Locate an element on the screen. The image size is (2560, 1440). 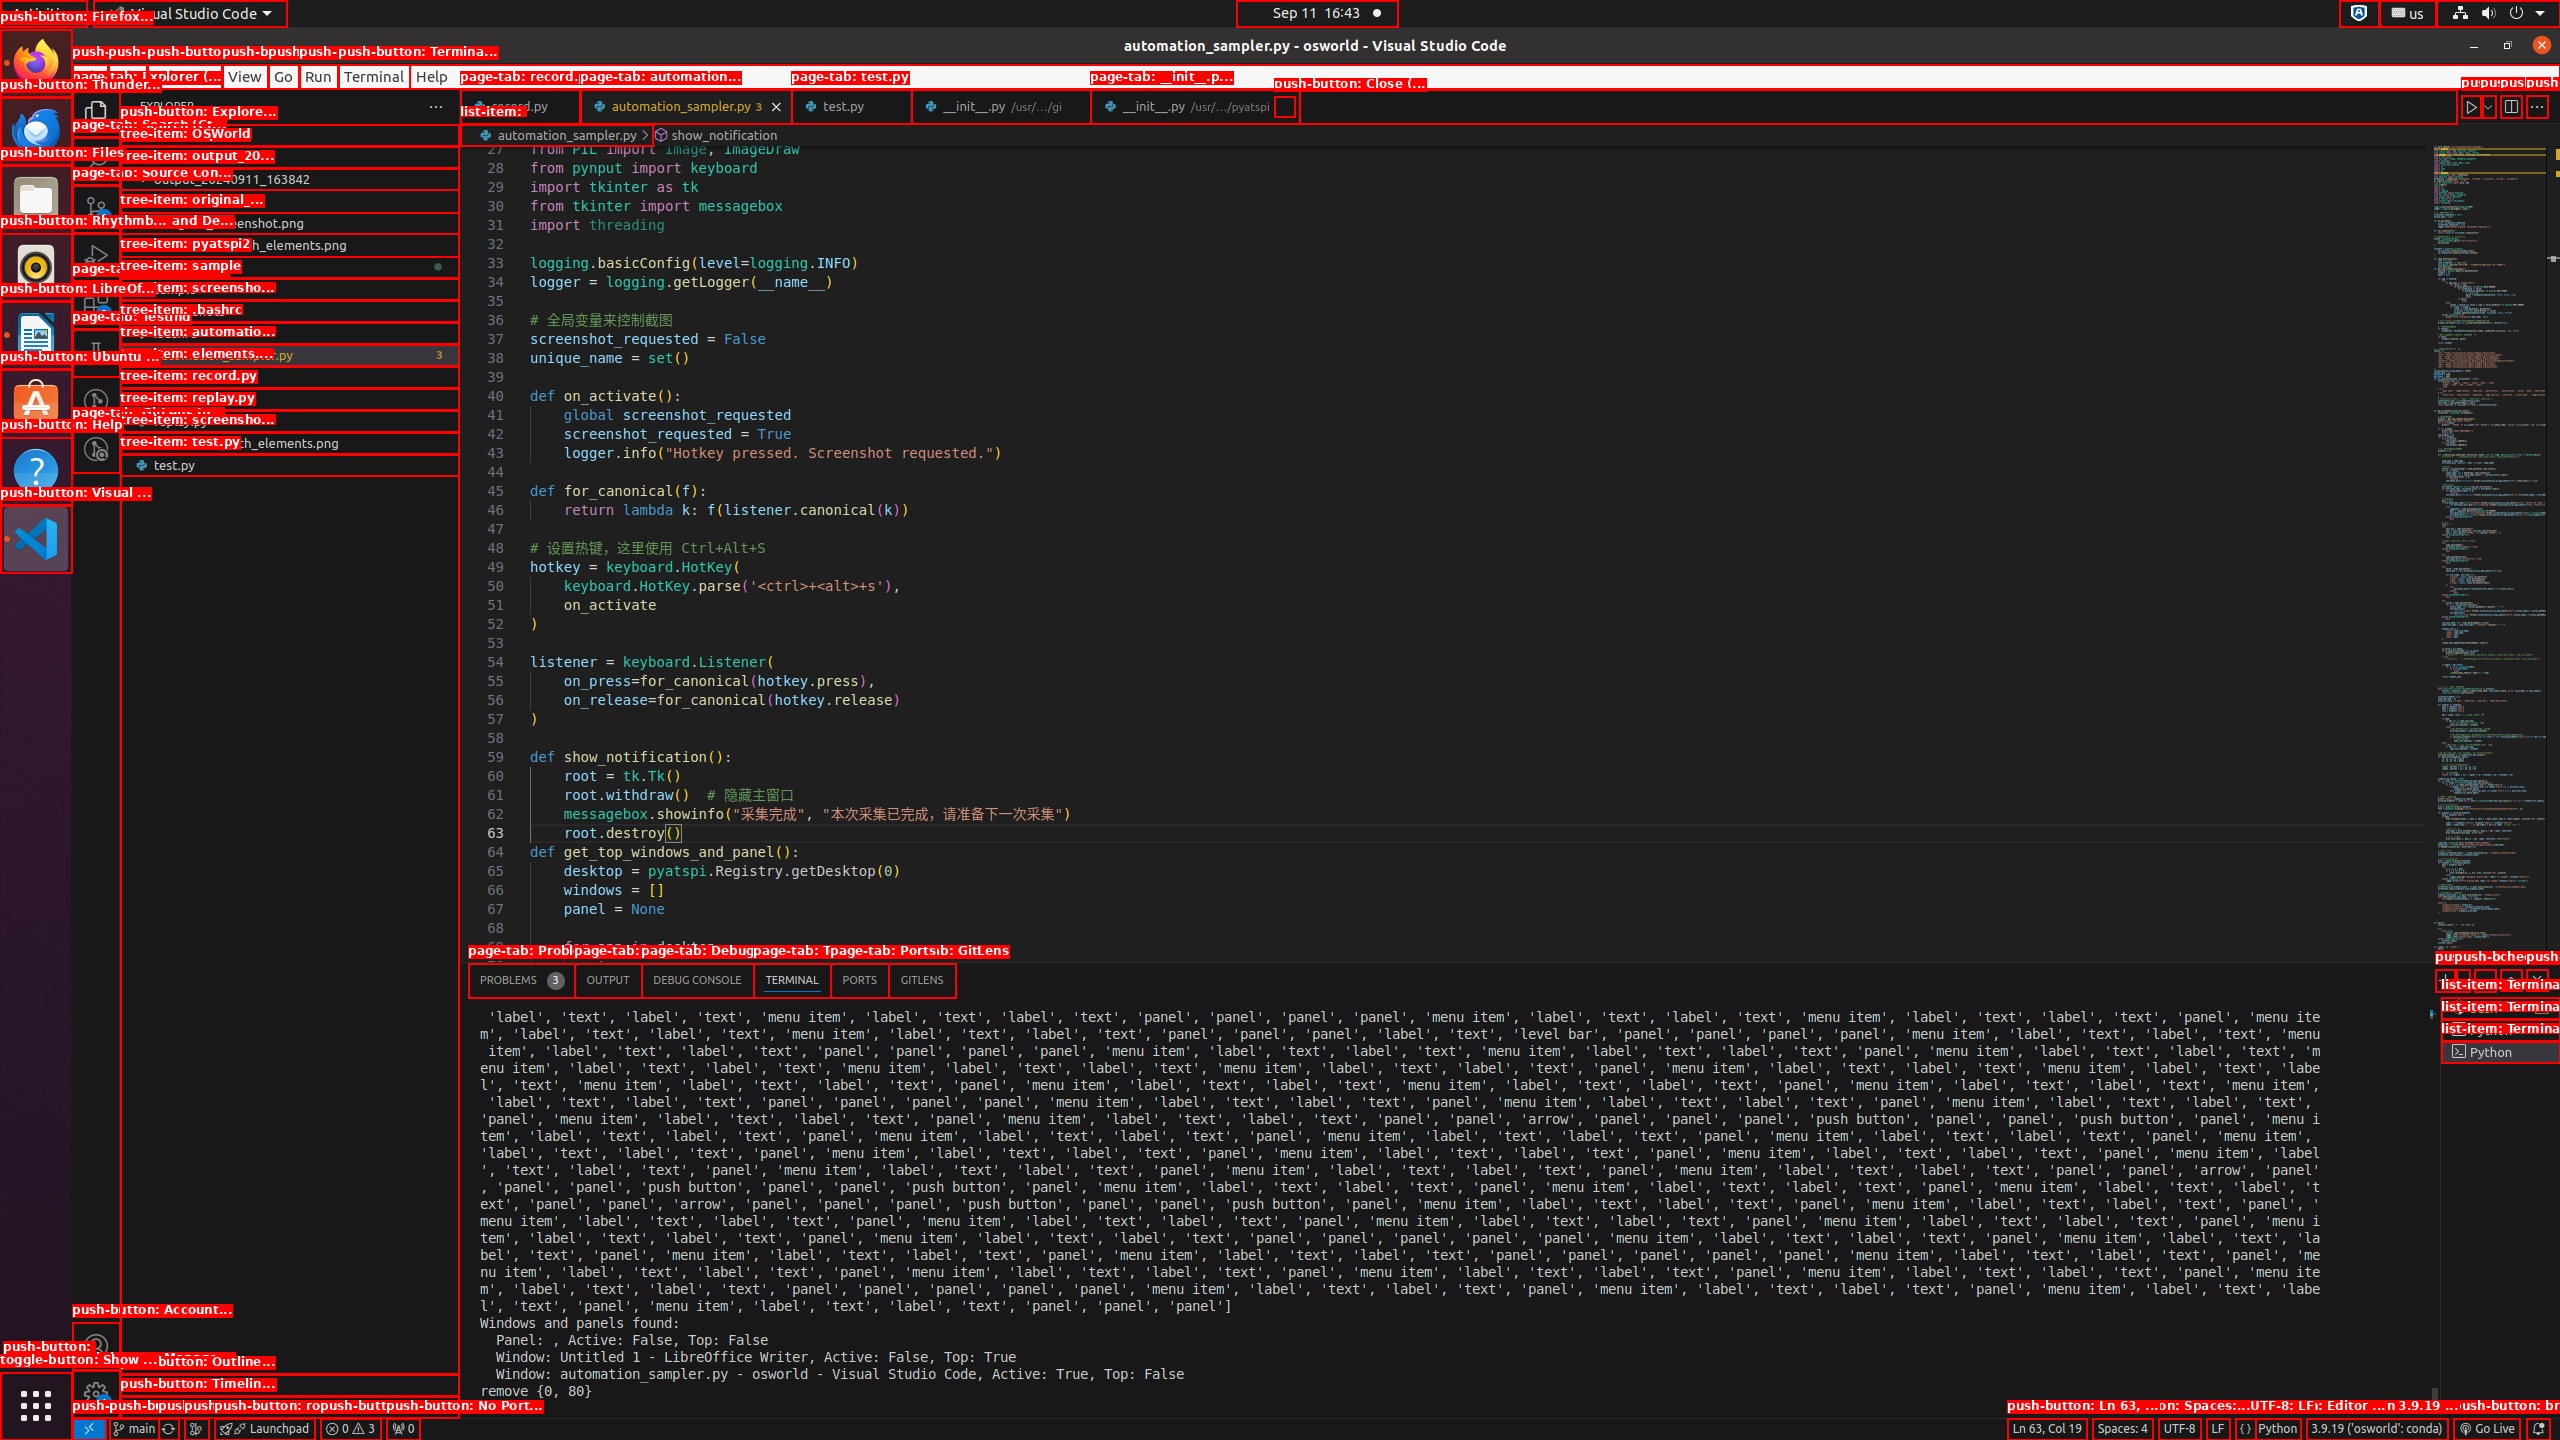
Accounts is located at coordinates (96, 1346).